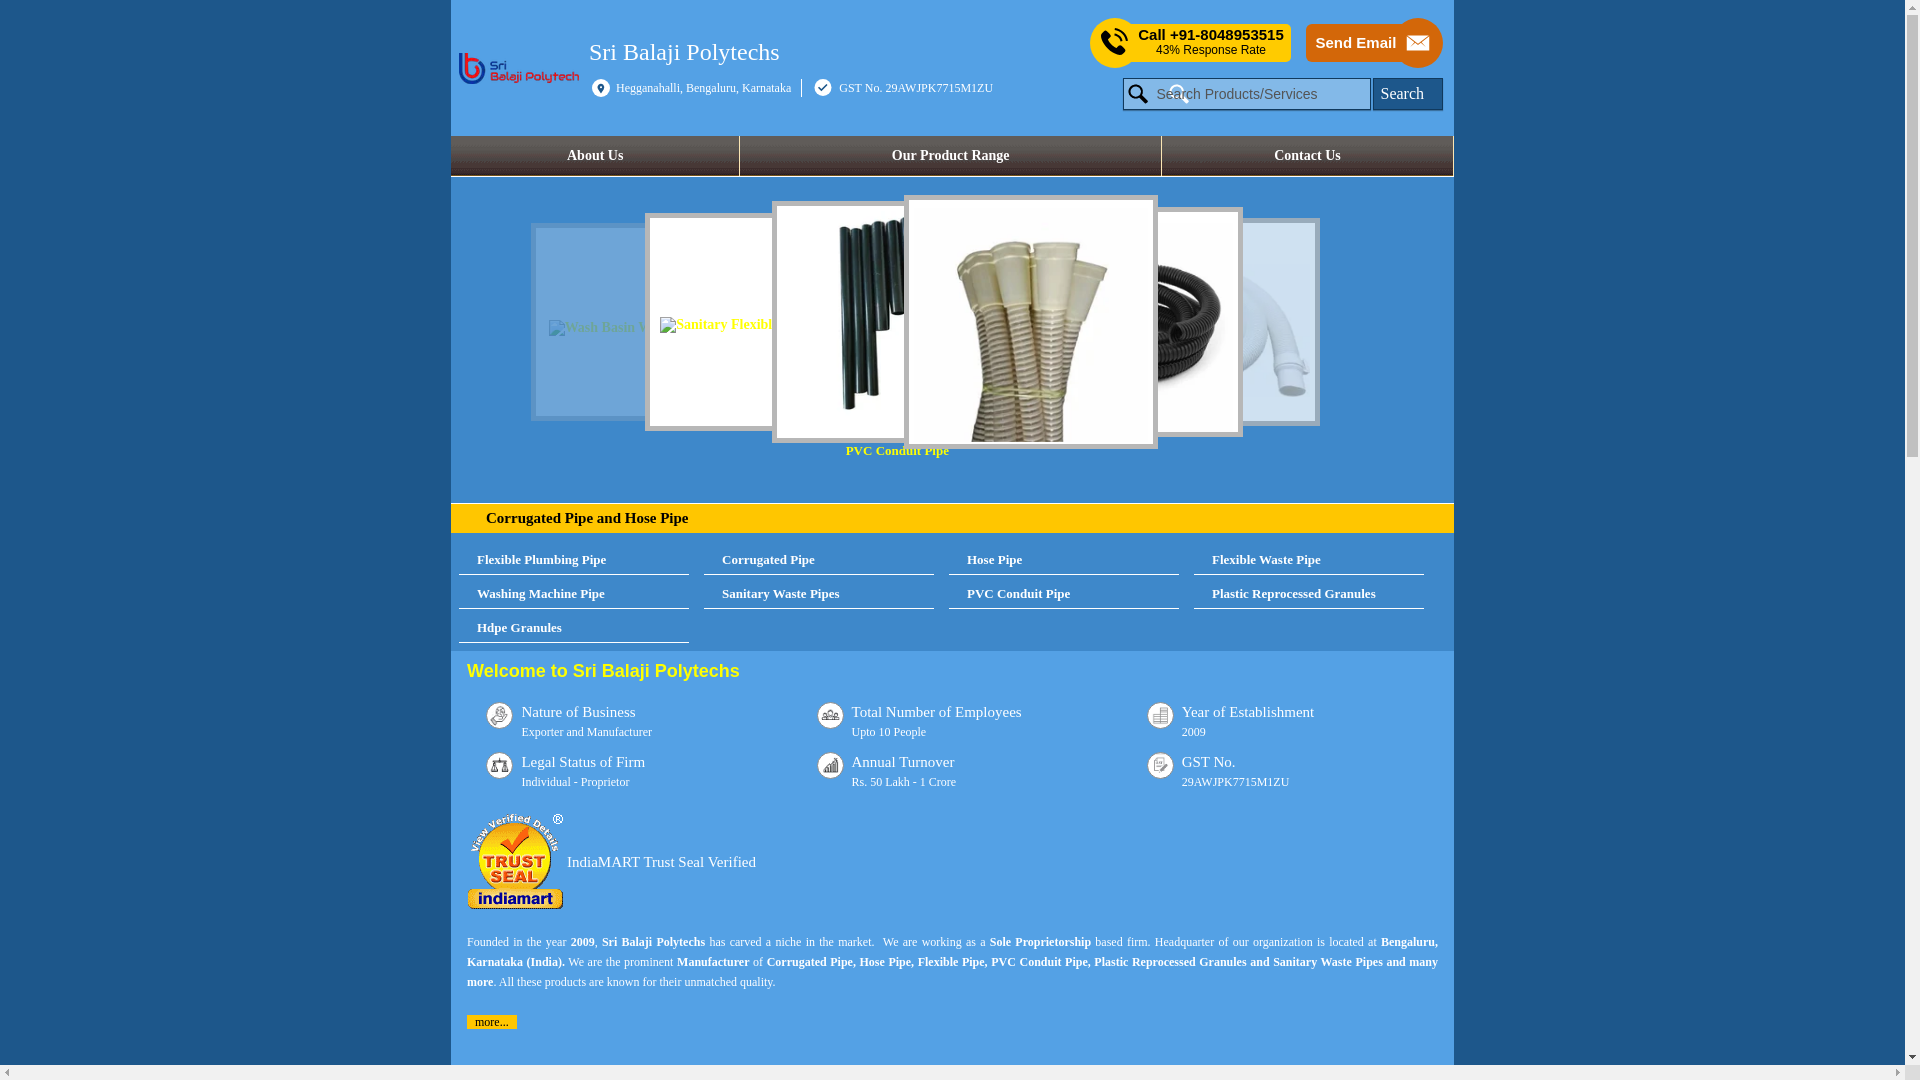 Image resolution: width=1920 pixels, height=1080 pixels. I want to click on Hdpe Granules, so click(574, 628).